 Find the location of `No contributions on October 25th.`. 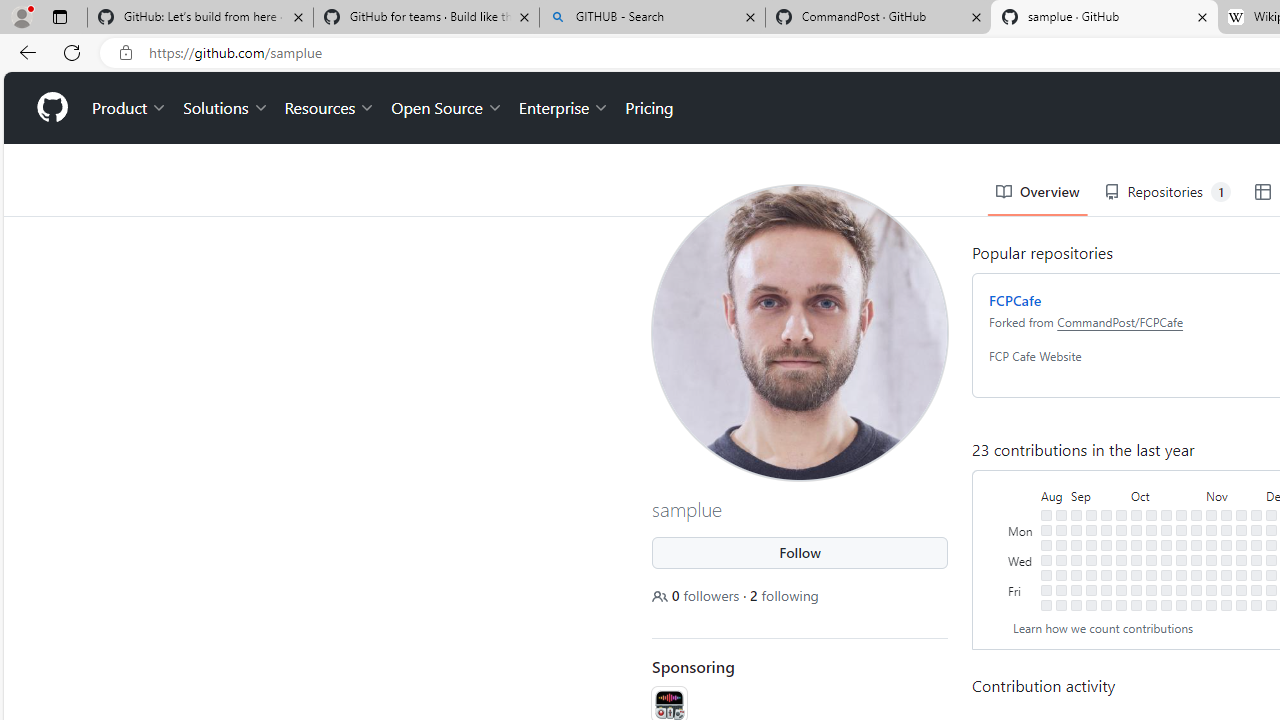

No contributions on October 25th. is located at coordinates (1181, 559).